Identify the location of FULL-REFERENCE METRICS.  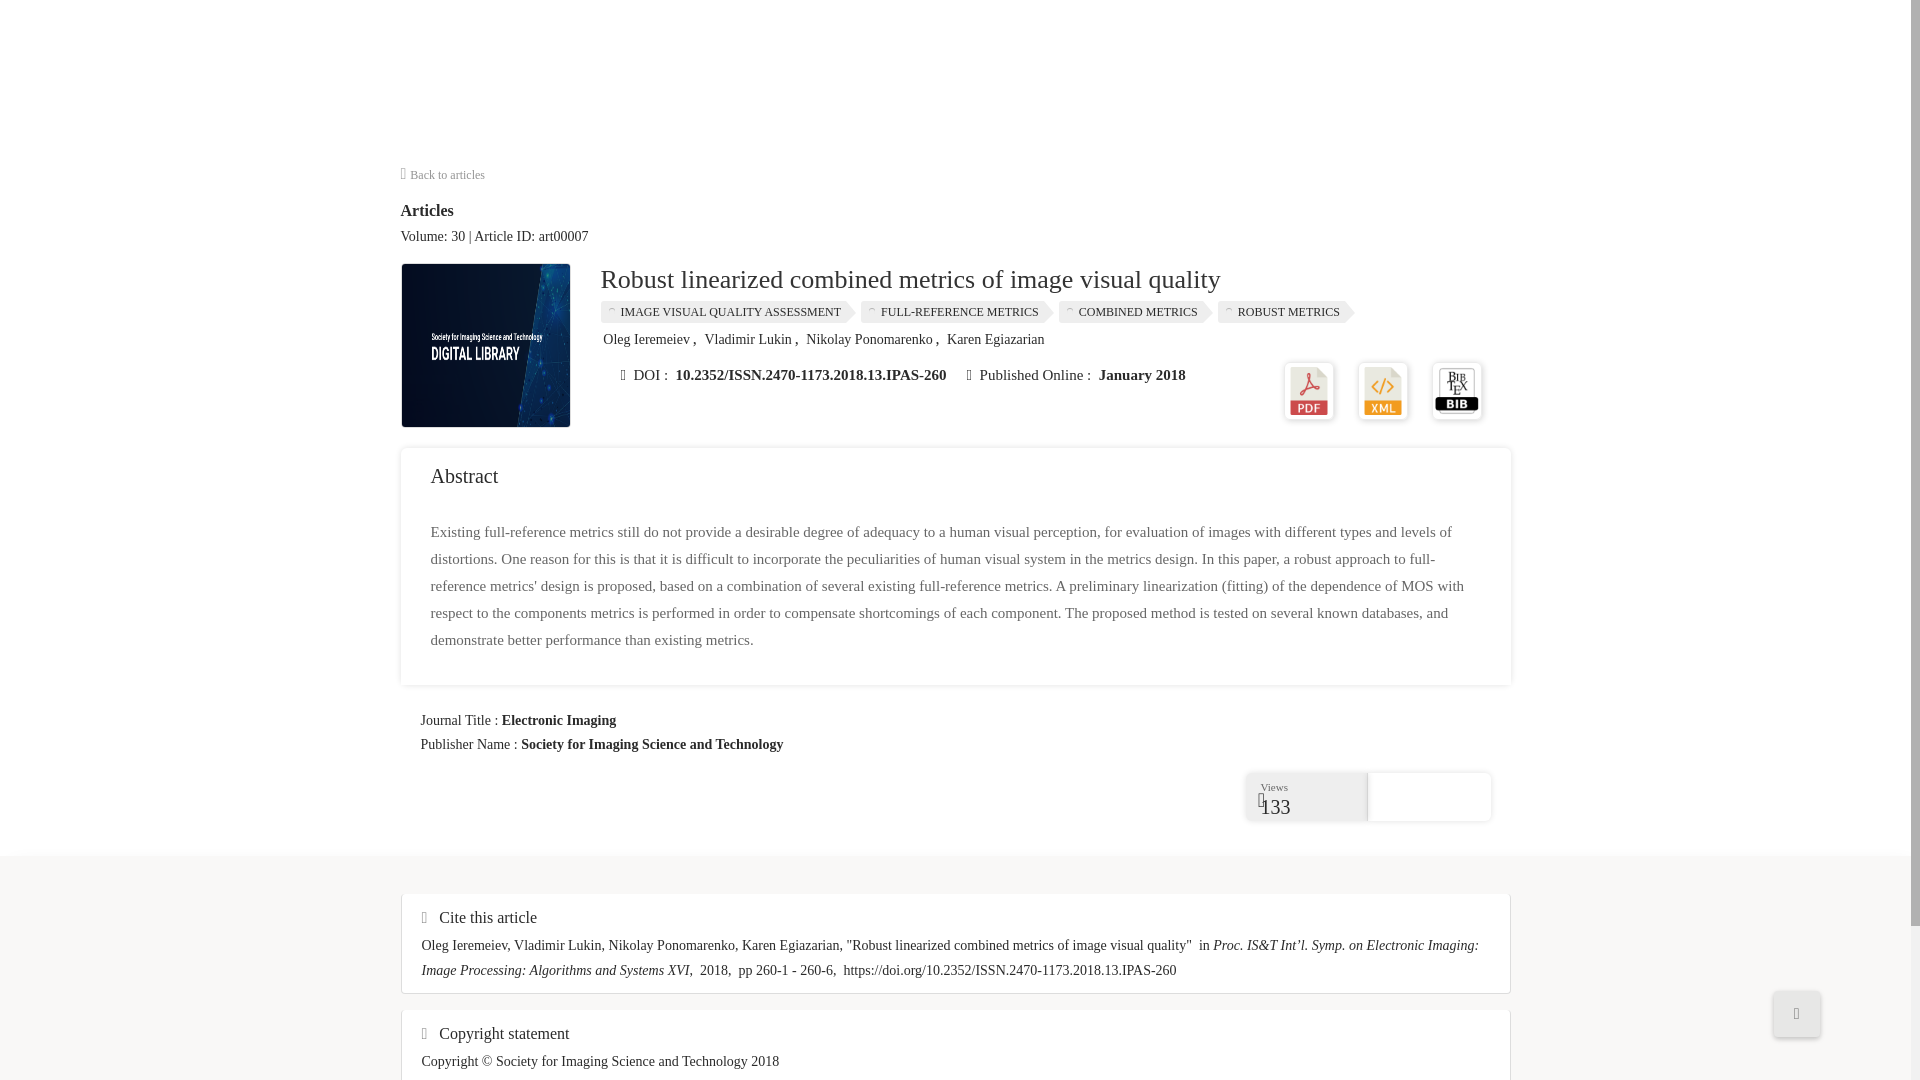
(957, 312).